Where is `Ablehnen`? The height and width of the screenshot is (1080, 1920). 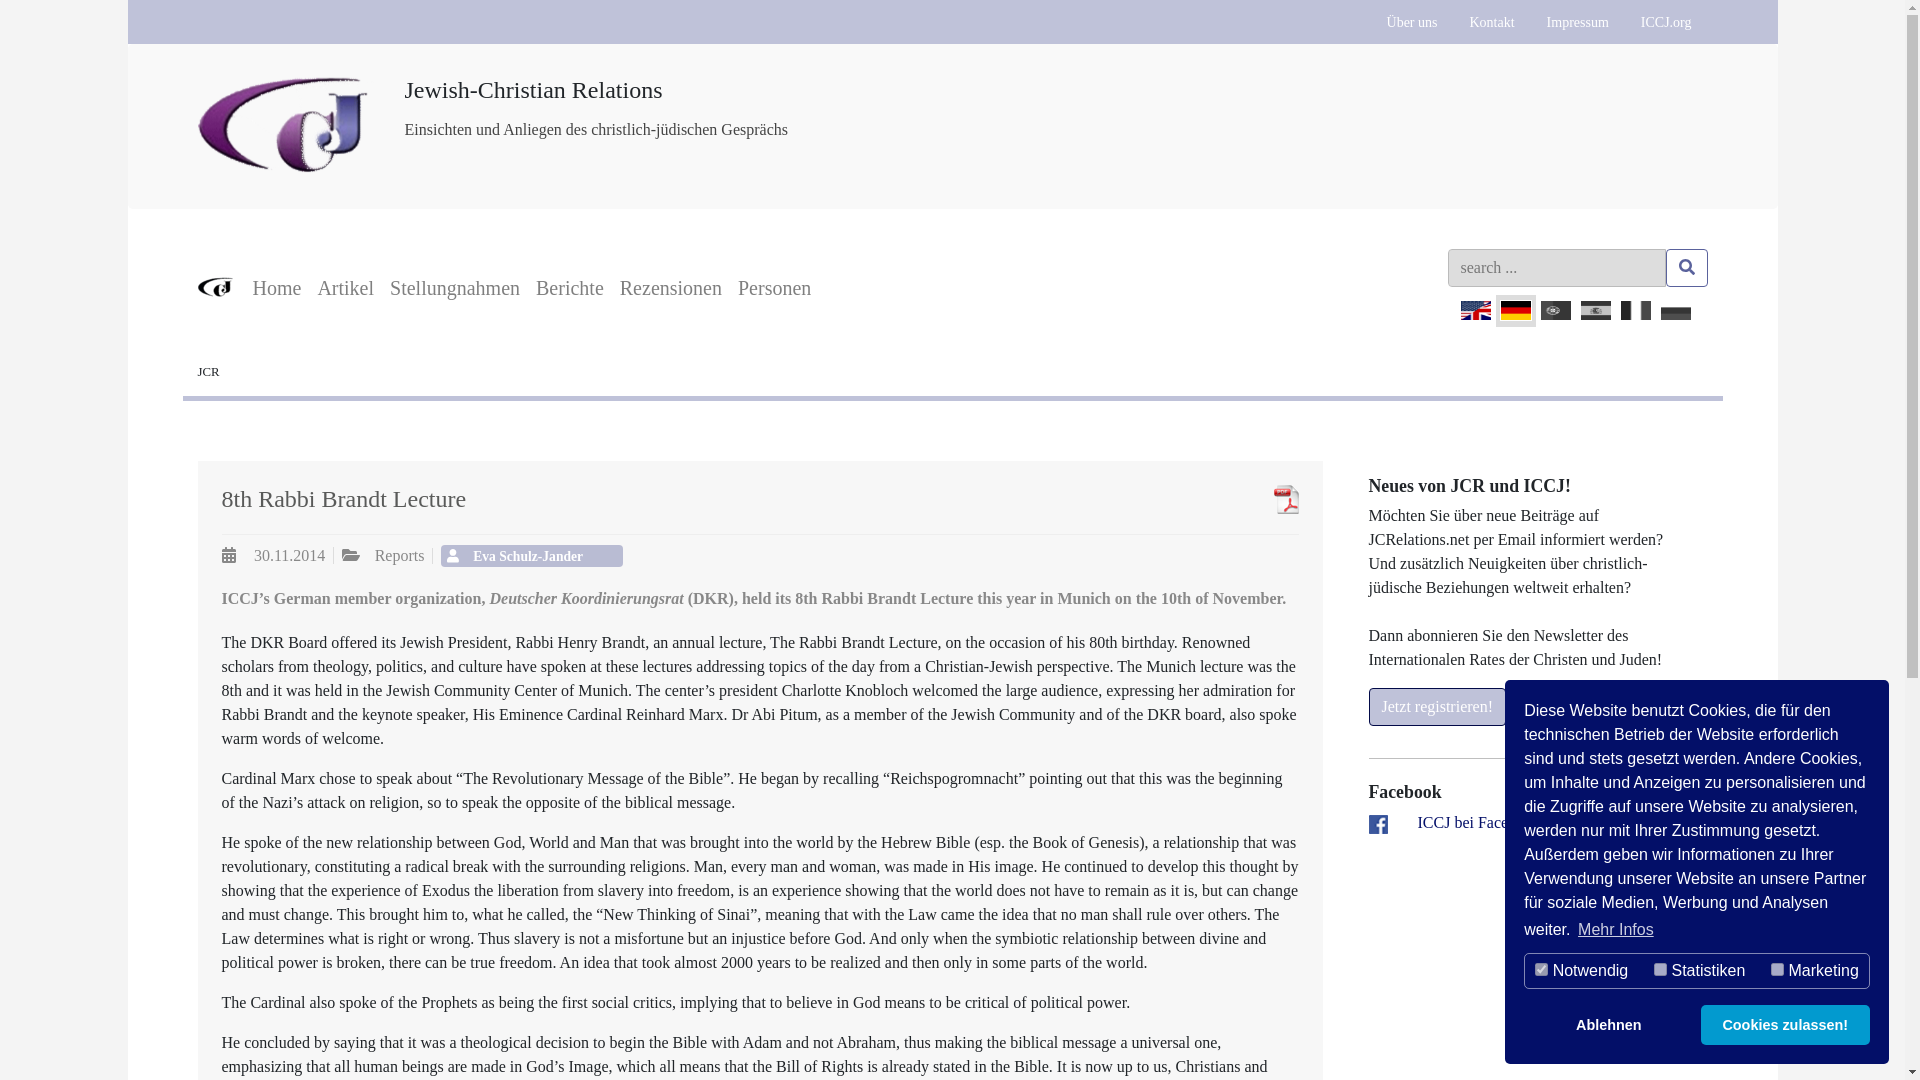 Ablehnen is located at coordinates (1608, 1025).